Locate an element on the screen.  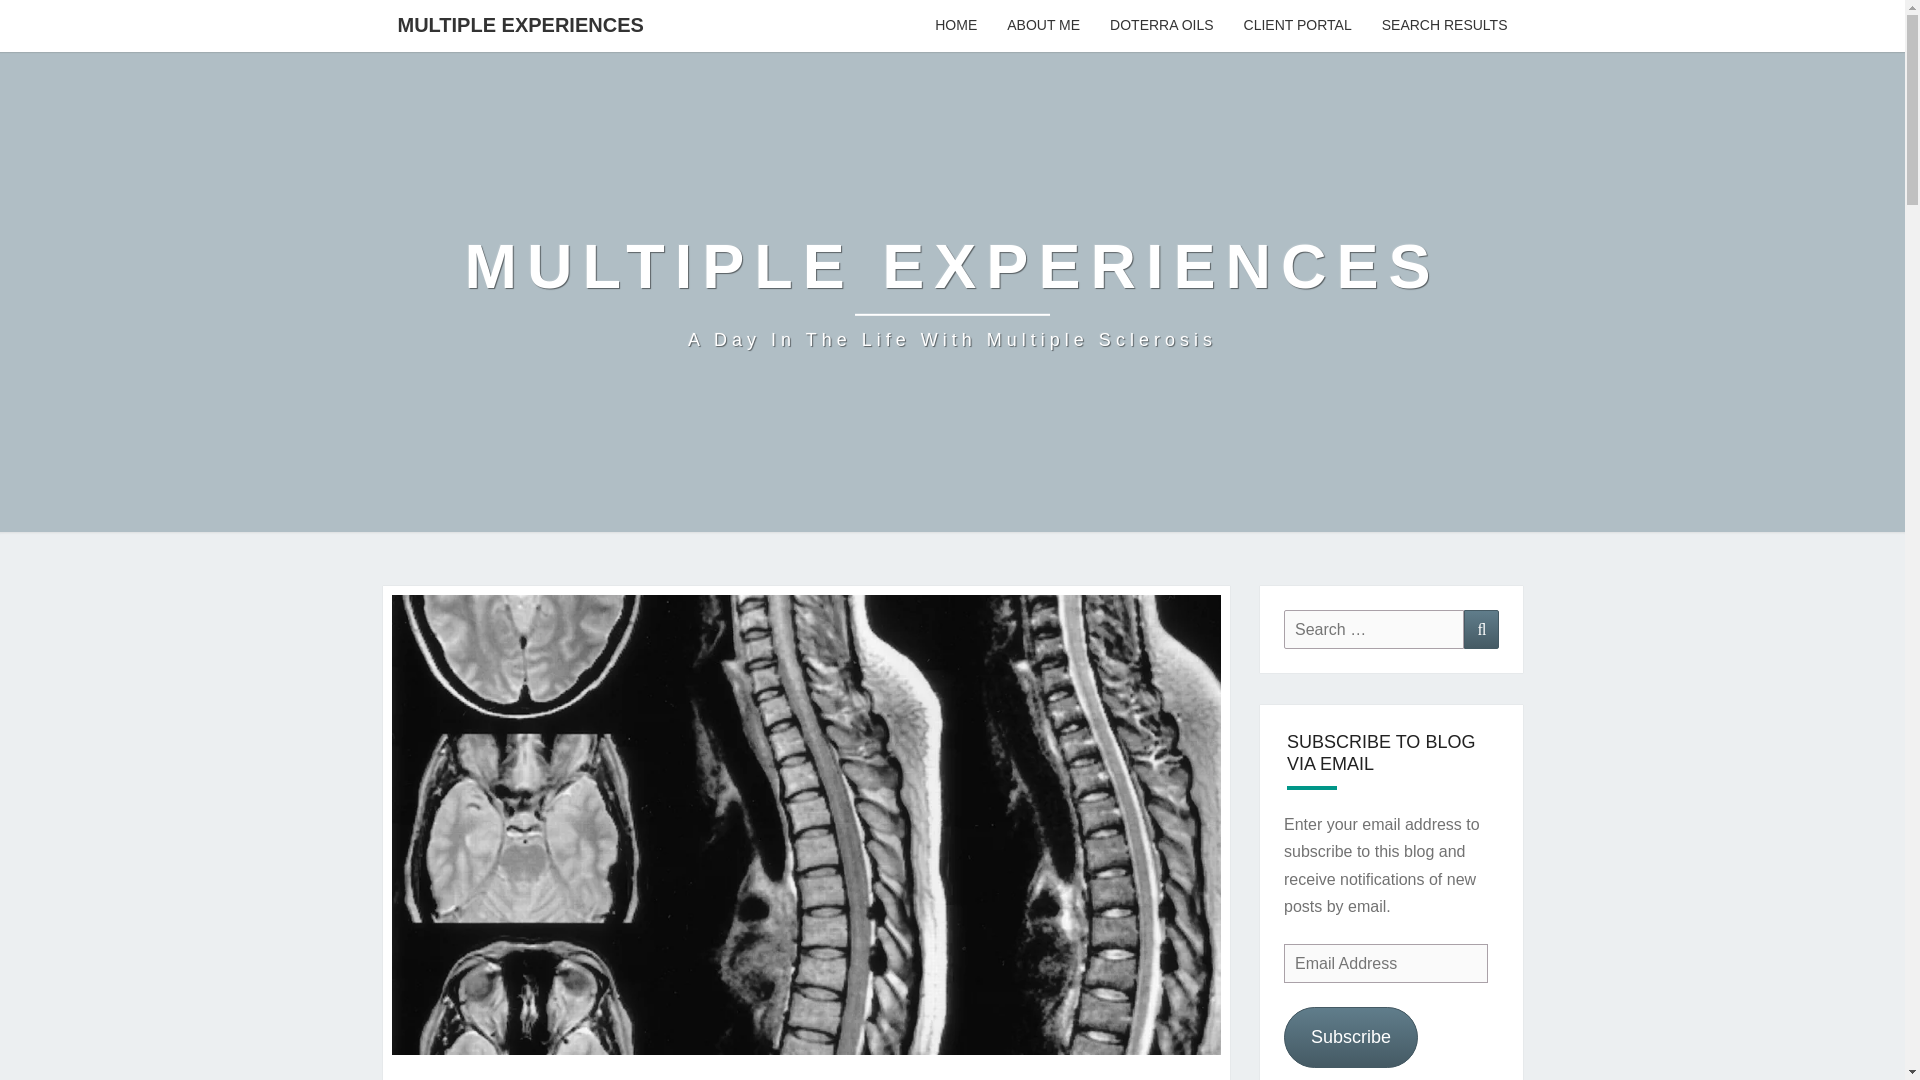
SEARCH RESULTS is located at coordinates (1444, 26).